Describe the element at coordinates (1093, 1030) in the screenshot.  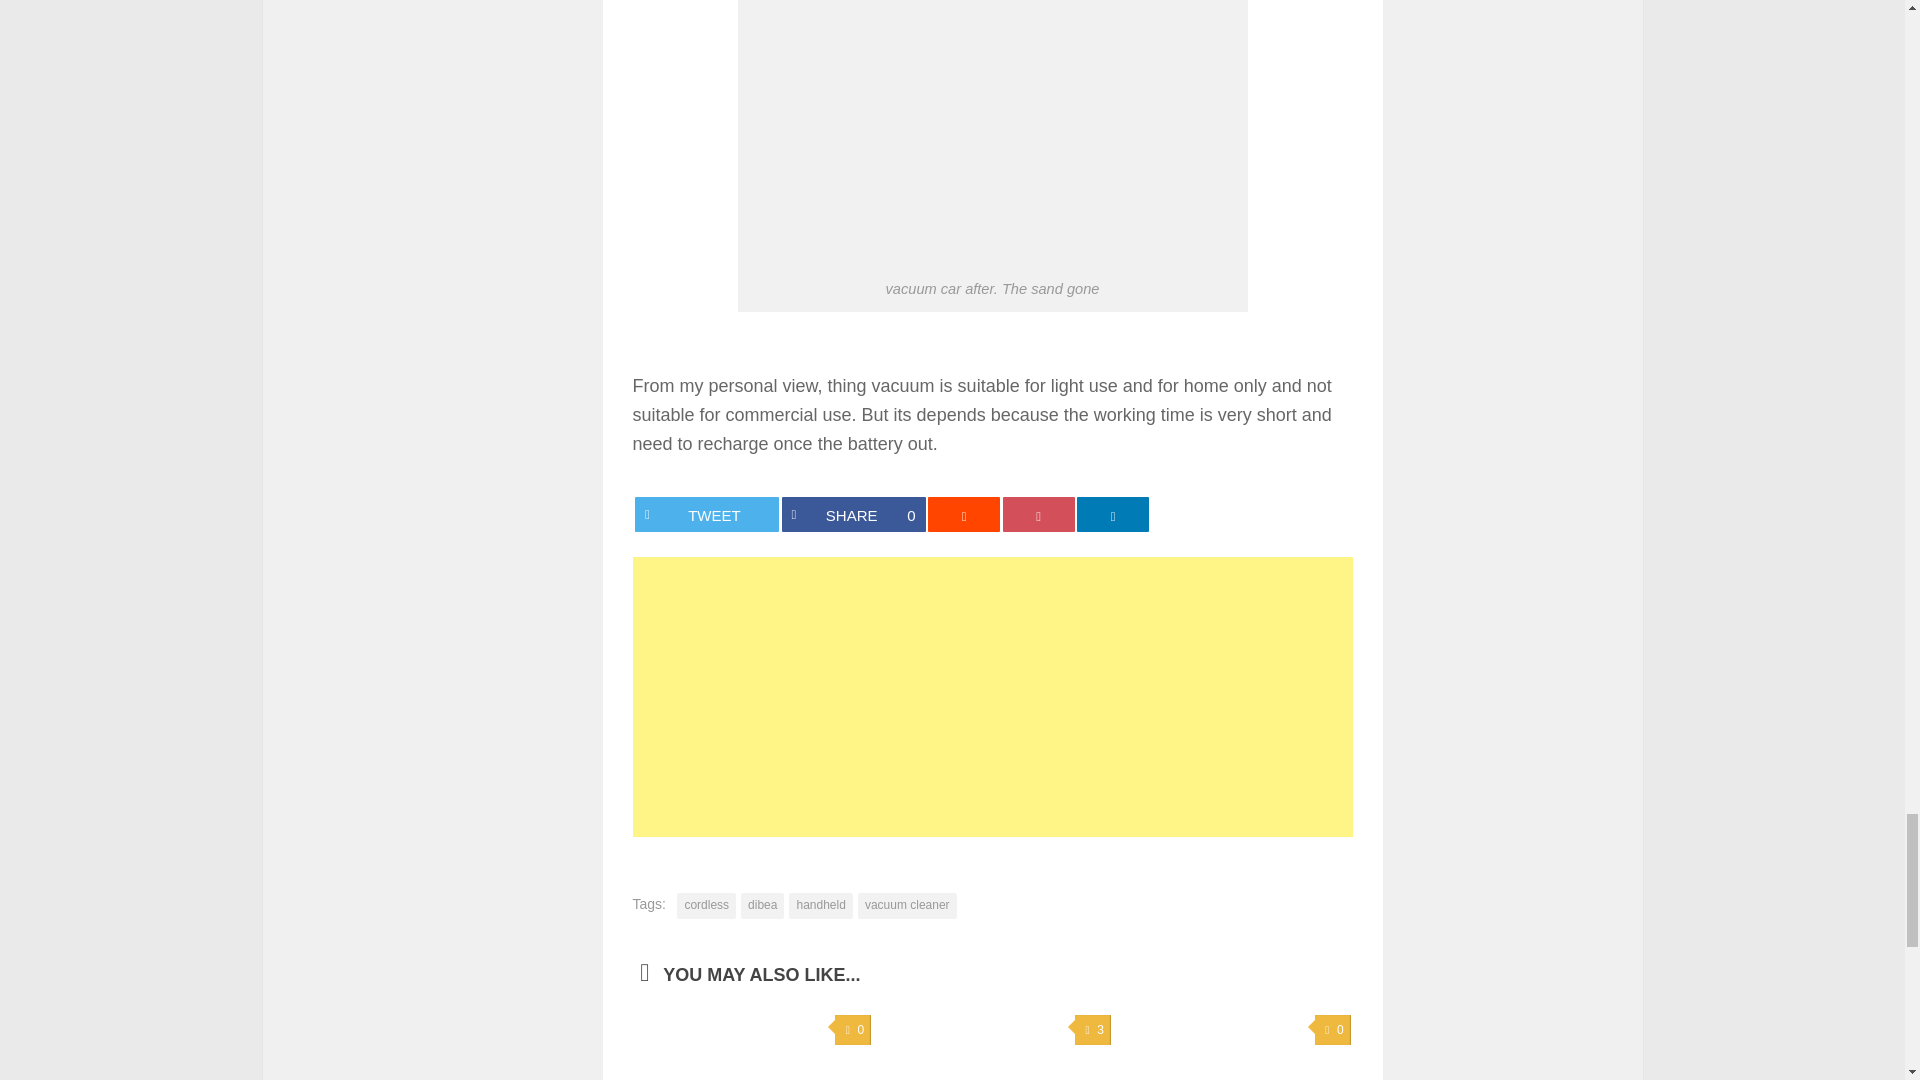
I see `3` at that location.